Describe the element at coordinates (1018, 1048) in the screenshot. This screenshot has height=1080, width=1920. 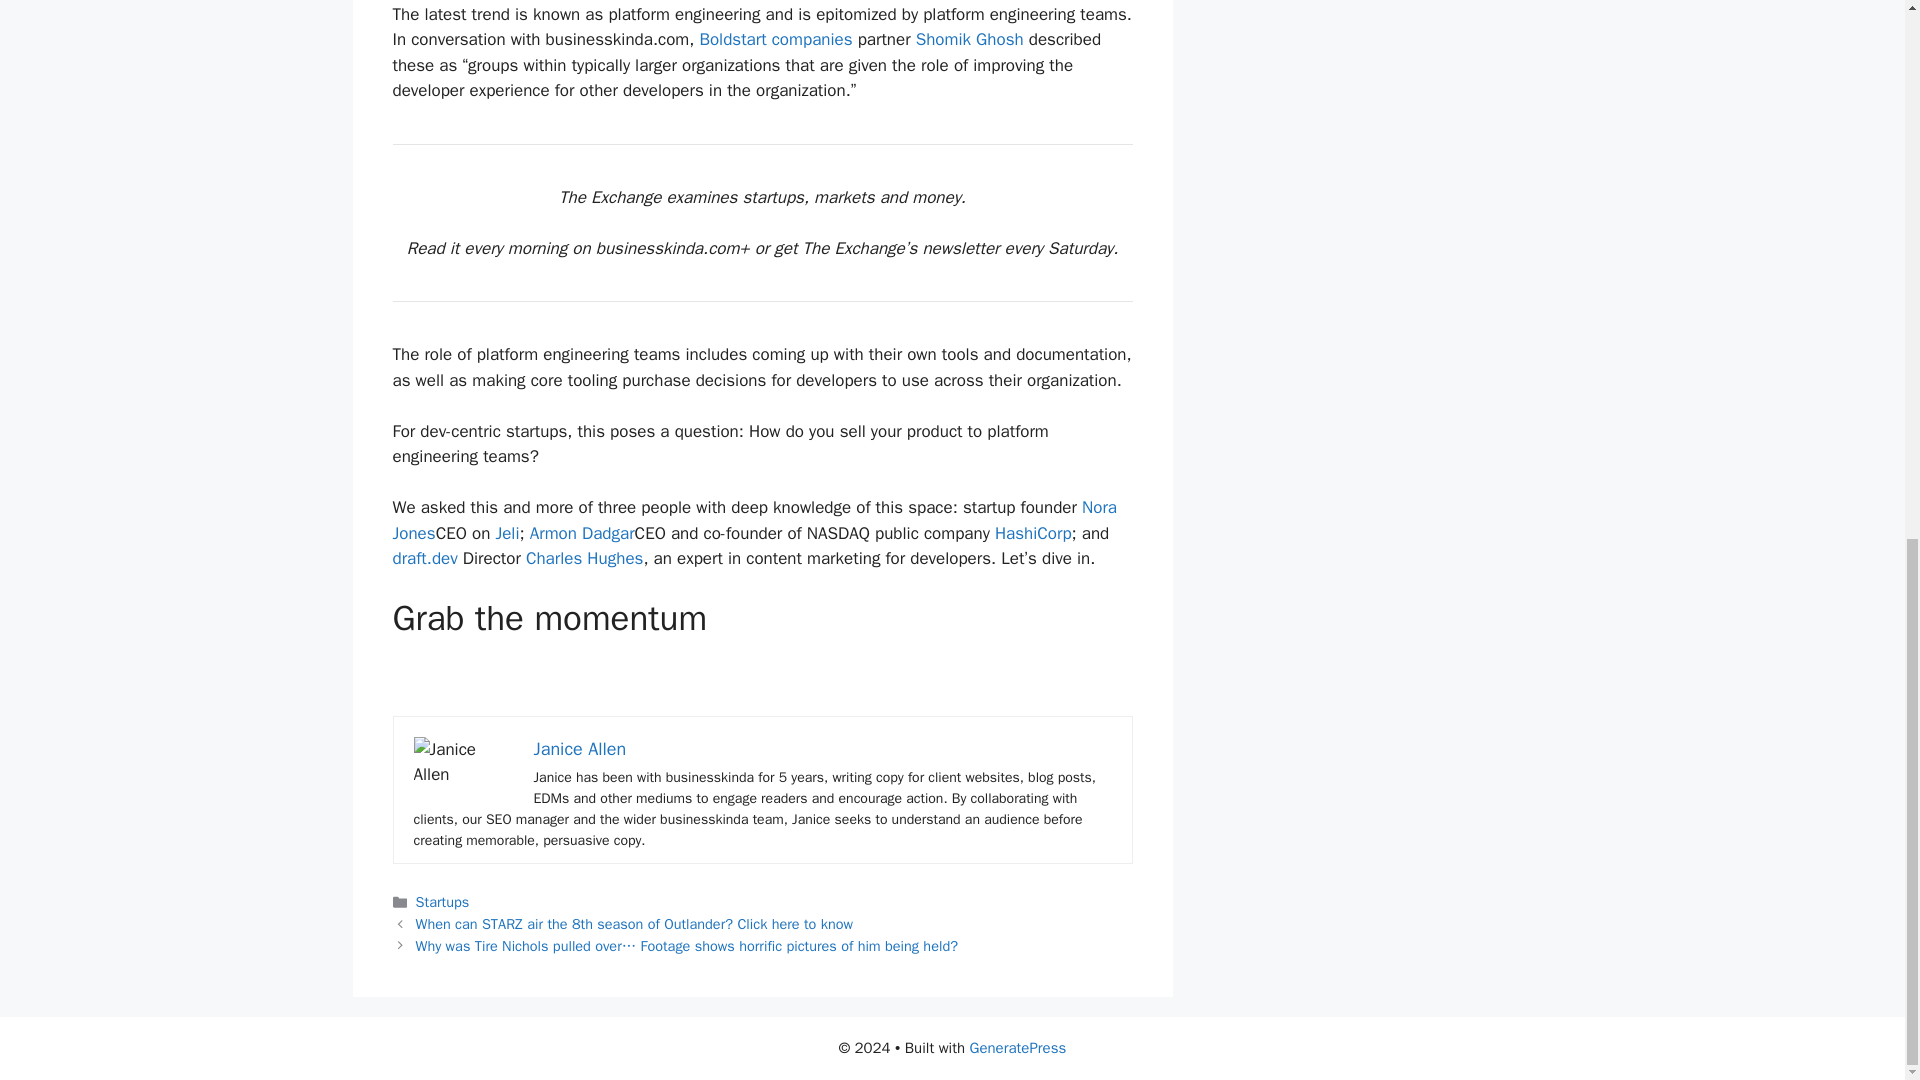
I see `GeneratePress` at that location.